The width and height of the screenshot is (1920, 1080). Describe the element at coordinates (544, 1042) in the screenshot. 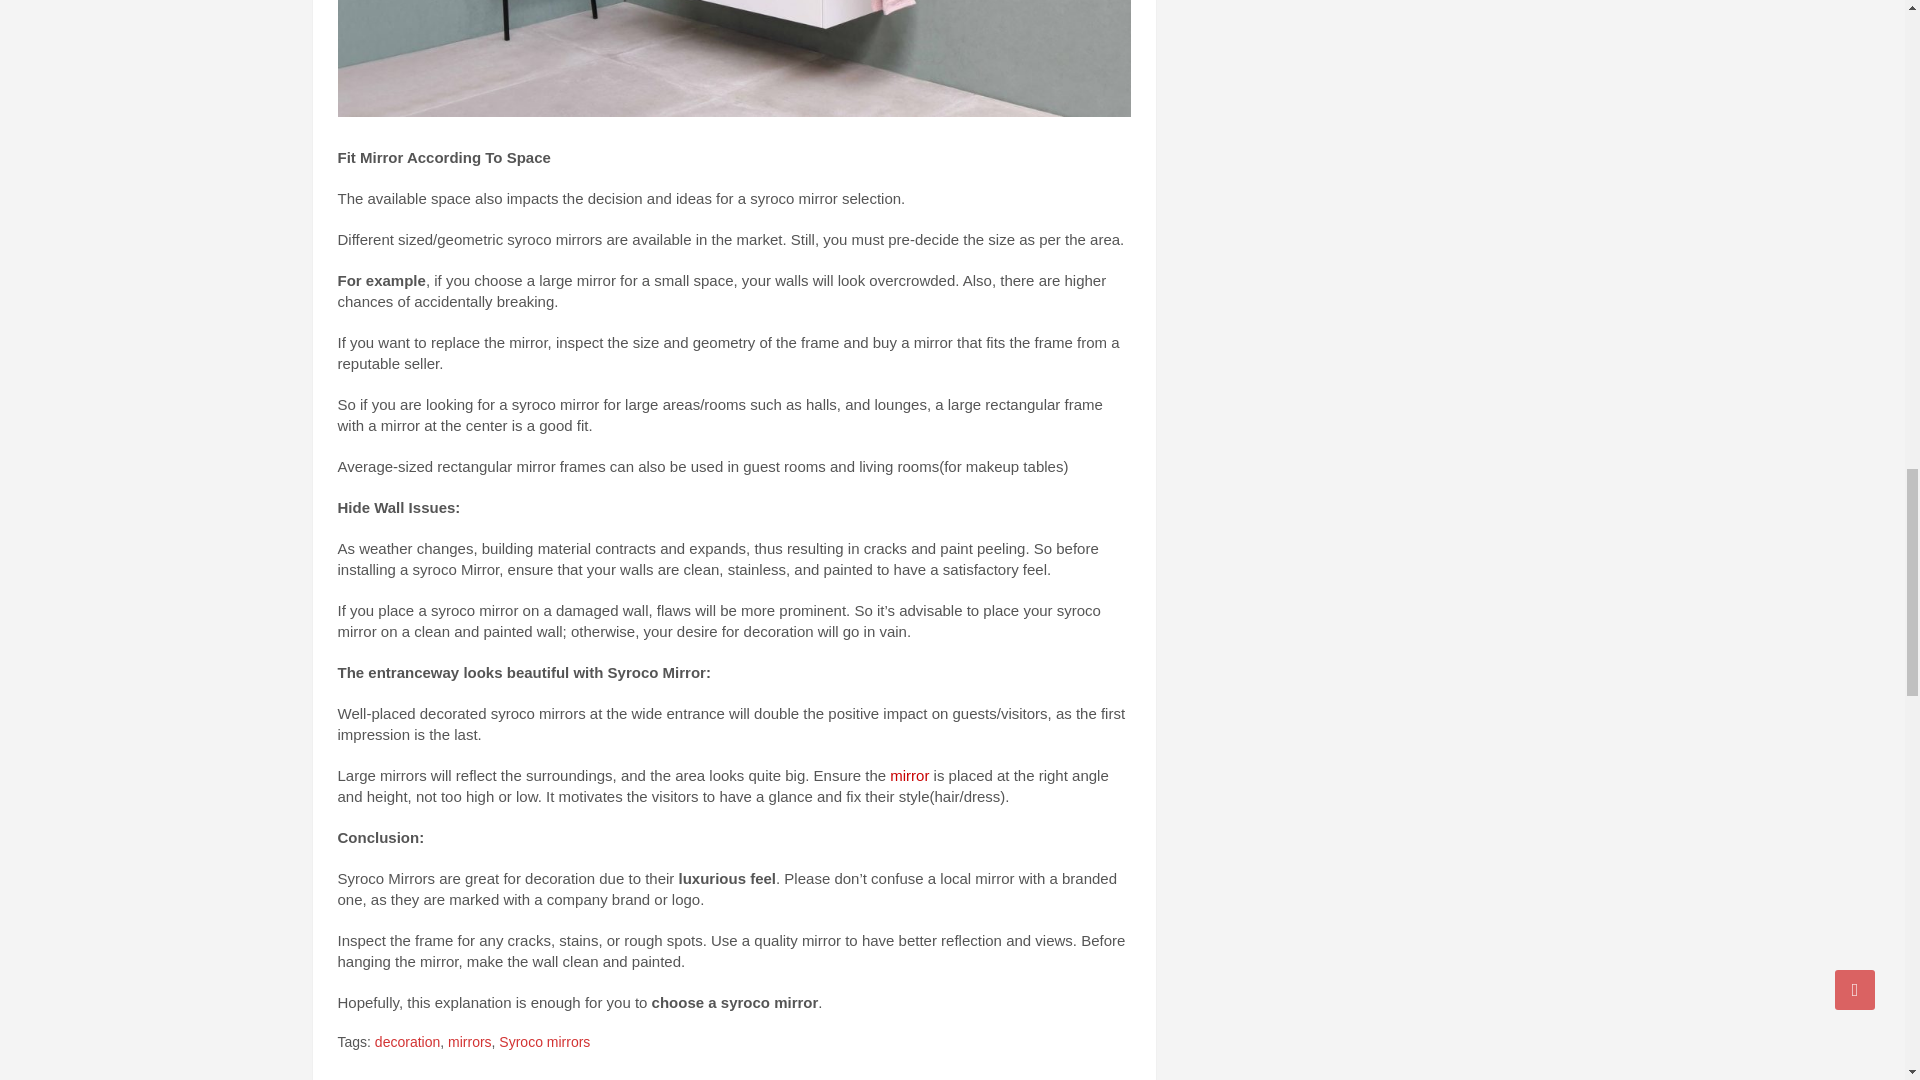

I see `Syroco mirrors` at that location.